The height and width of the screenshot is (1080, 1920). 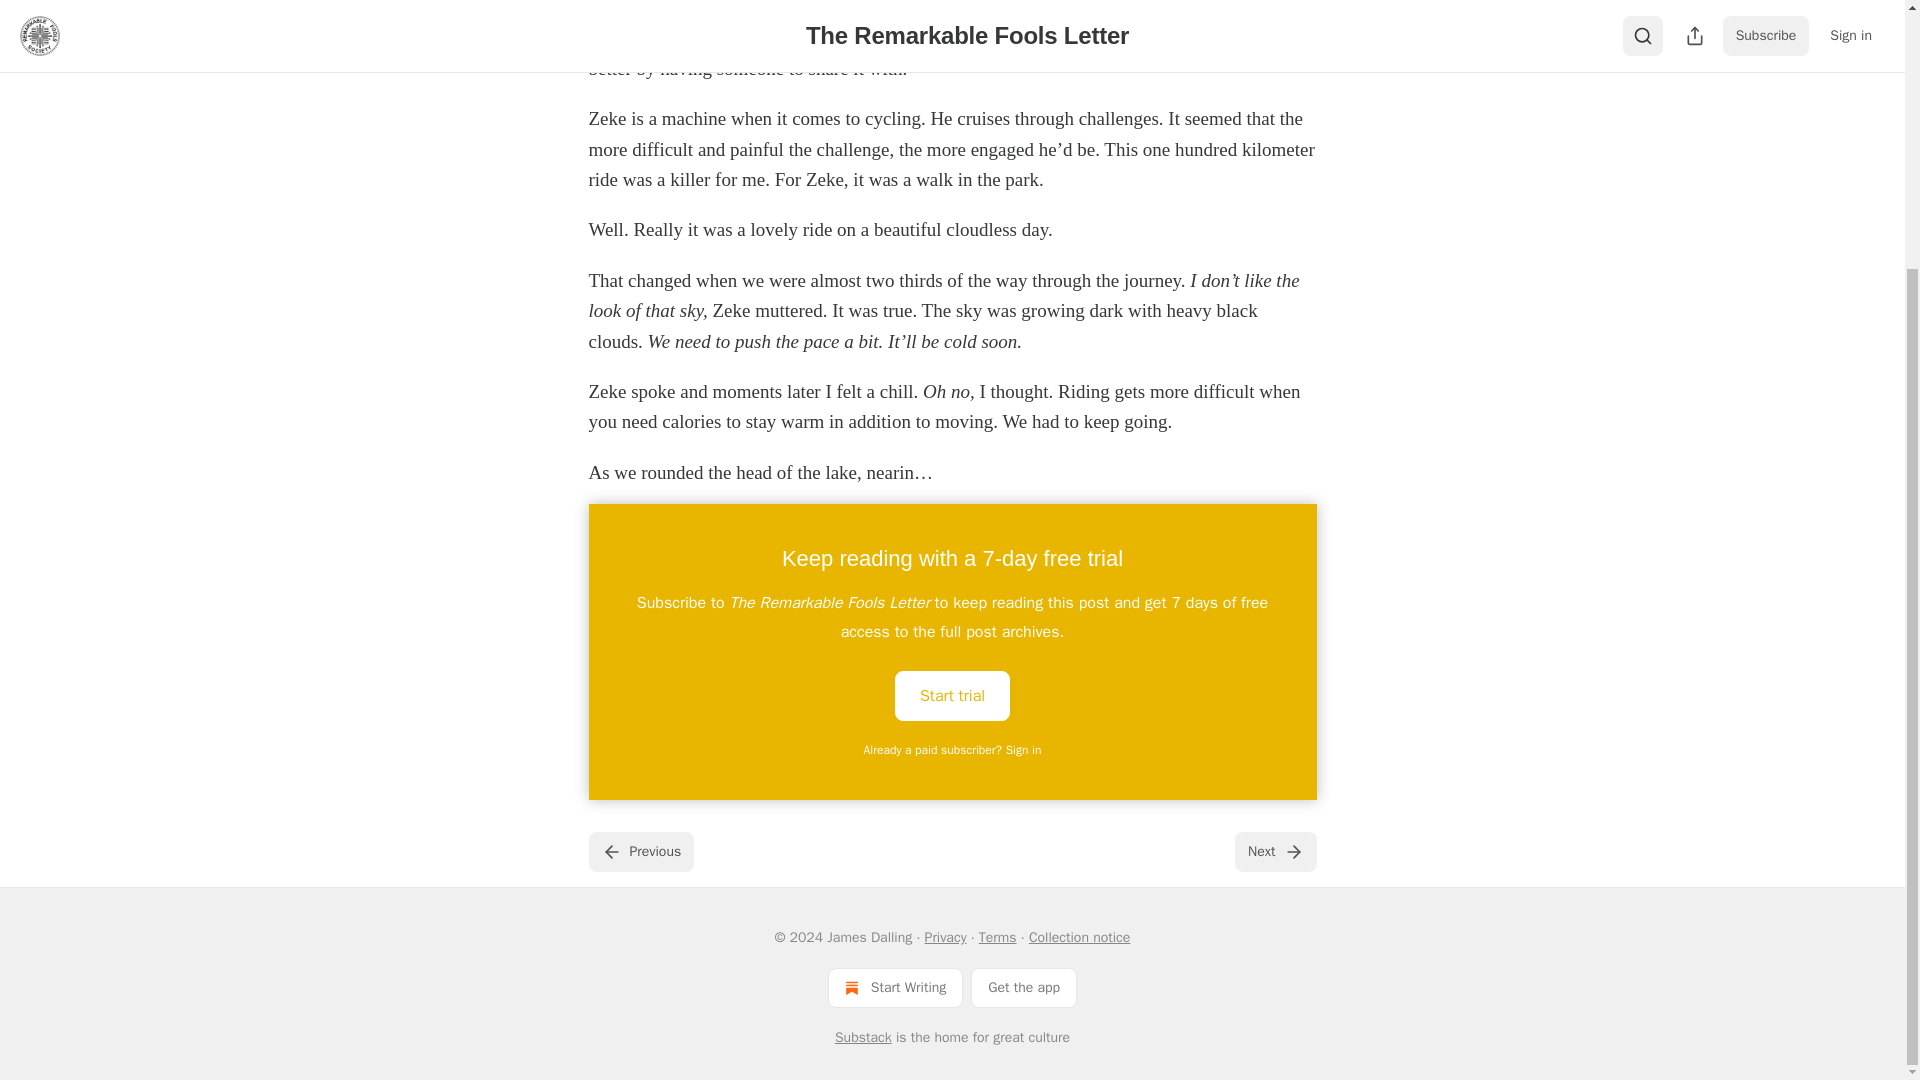 What do you see at coordinates (952, 696) in the screenshot?
I see `Start trial` at bounding box center [952, 696].